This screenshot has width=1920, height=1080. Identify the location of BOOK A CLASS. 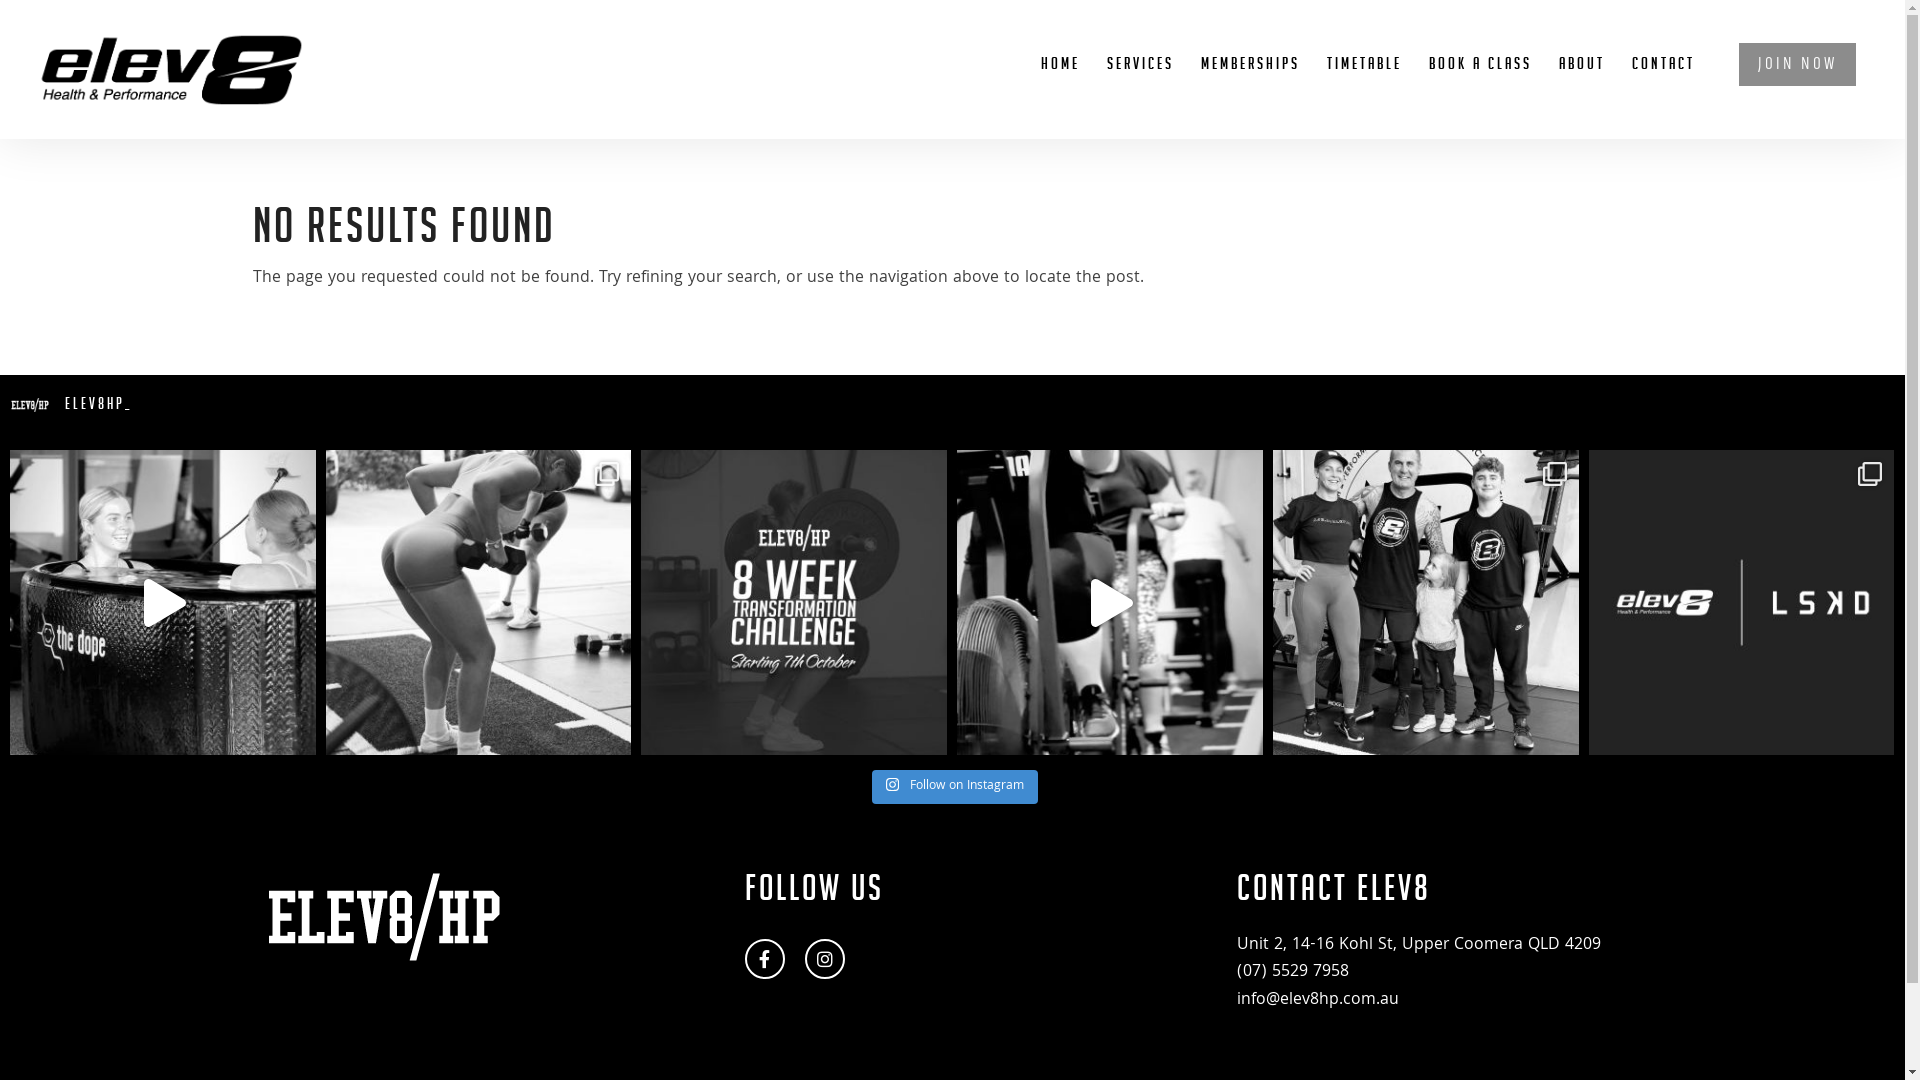
(1480, 82).